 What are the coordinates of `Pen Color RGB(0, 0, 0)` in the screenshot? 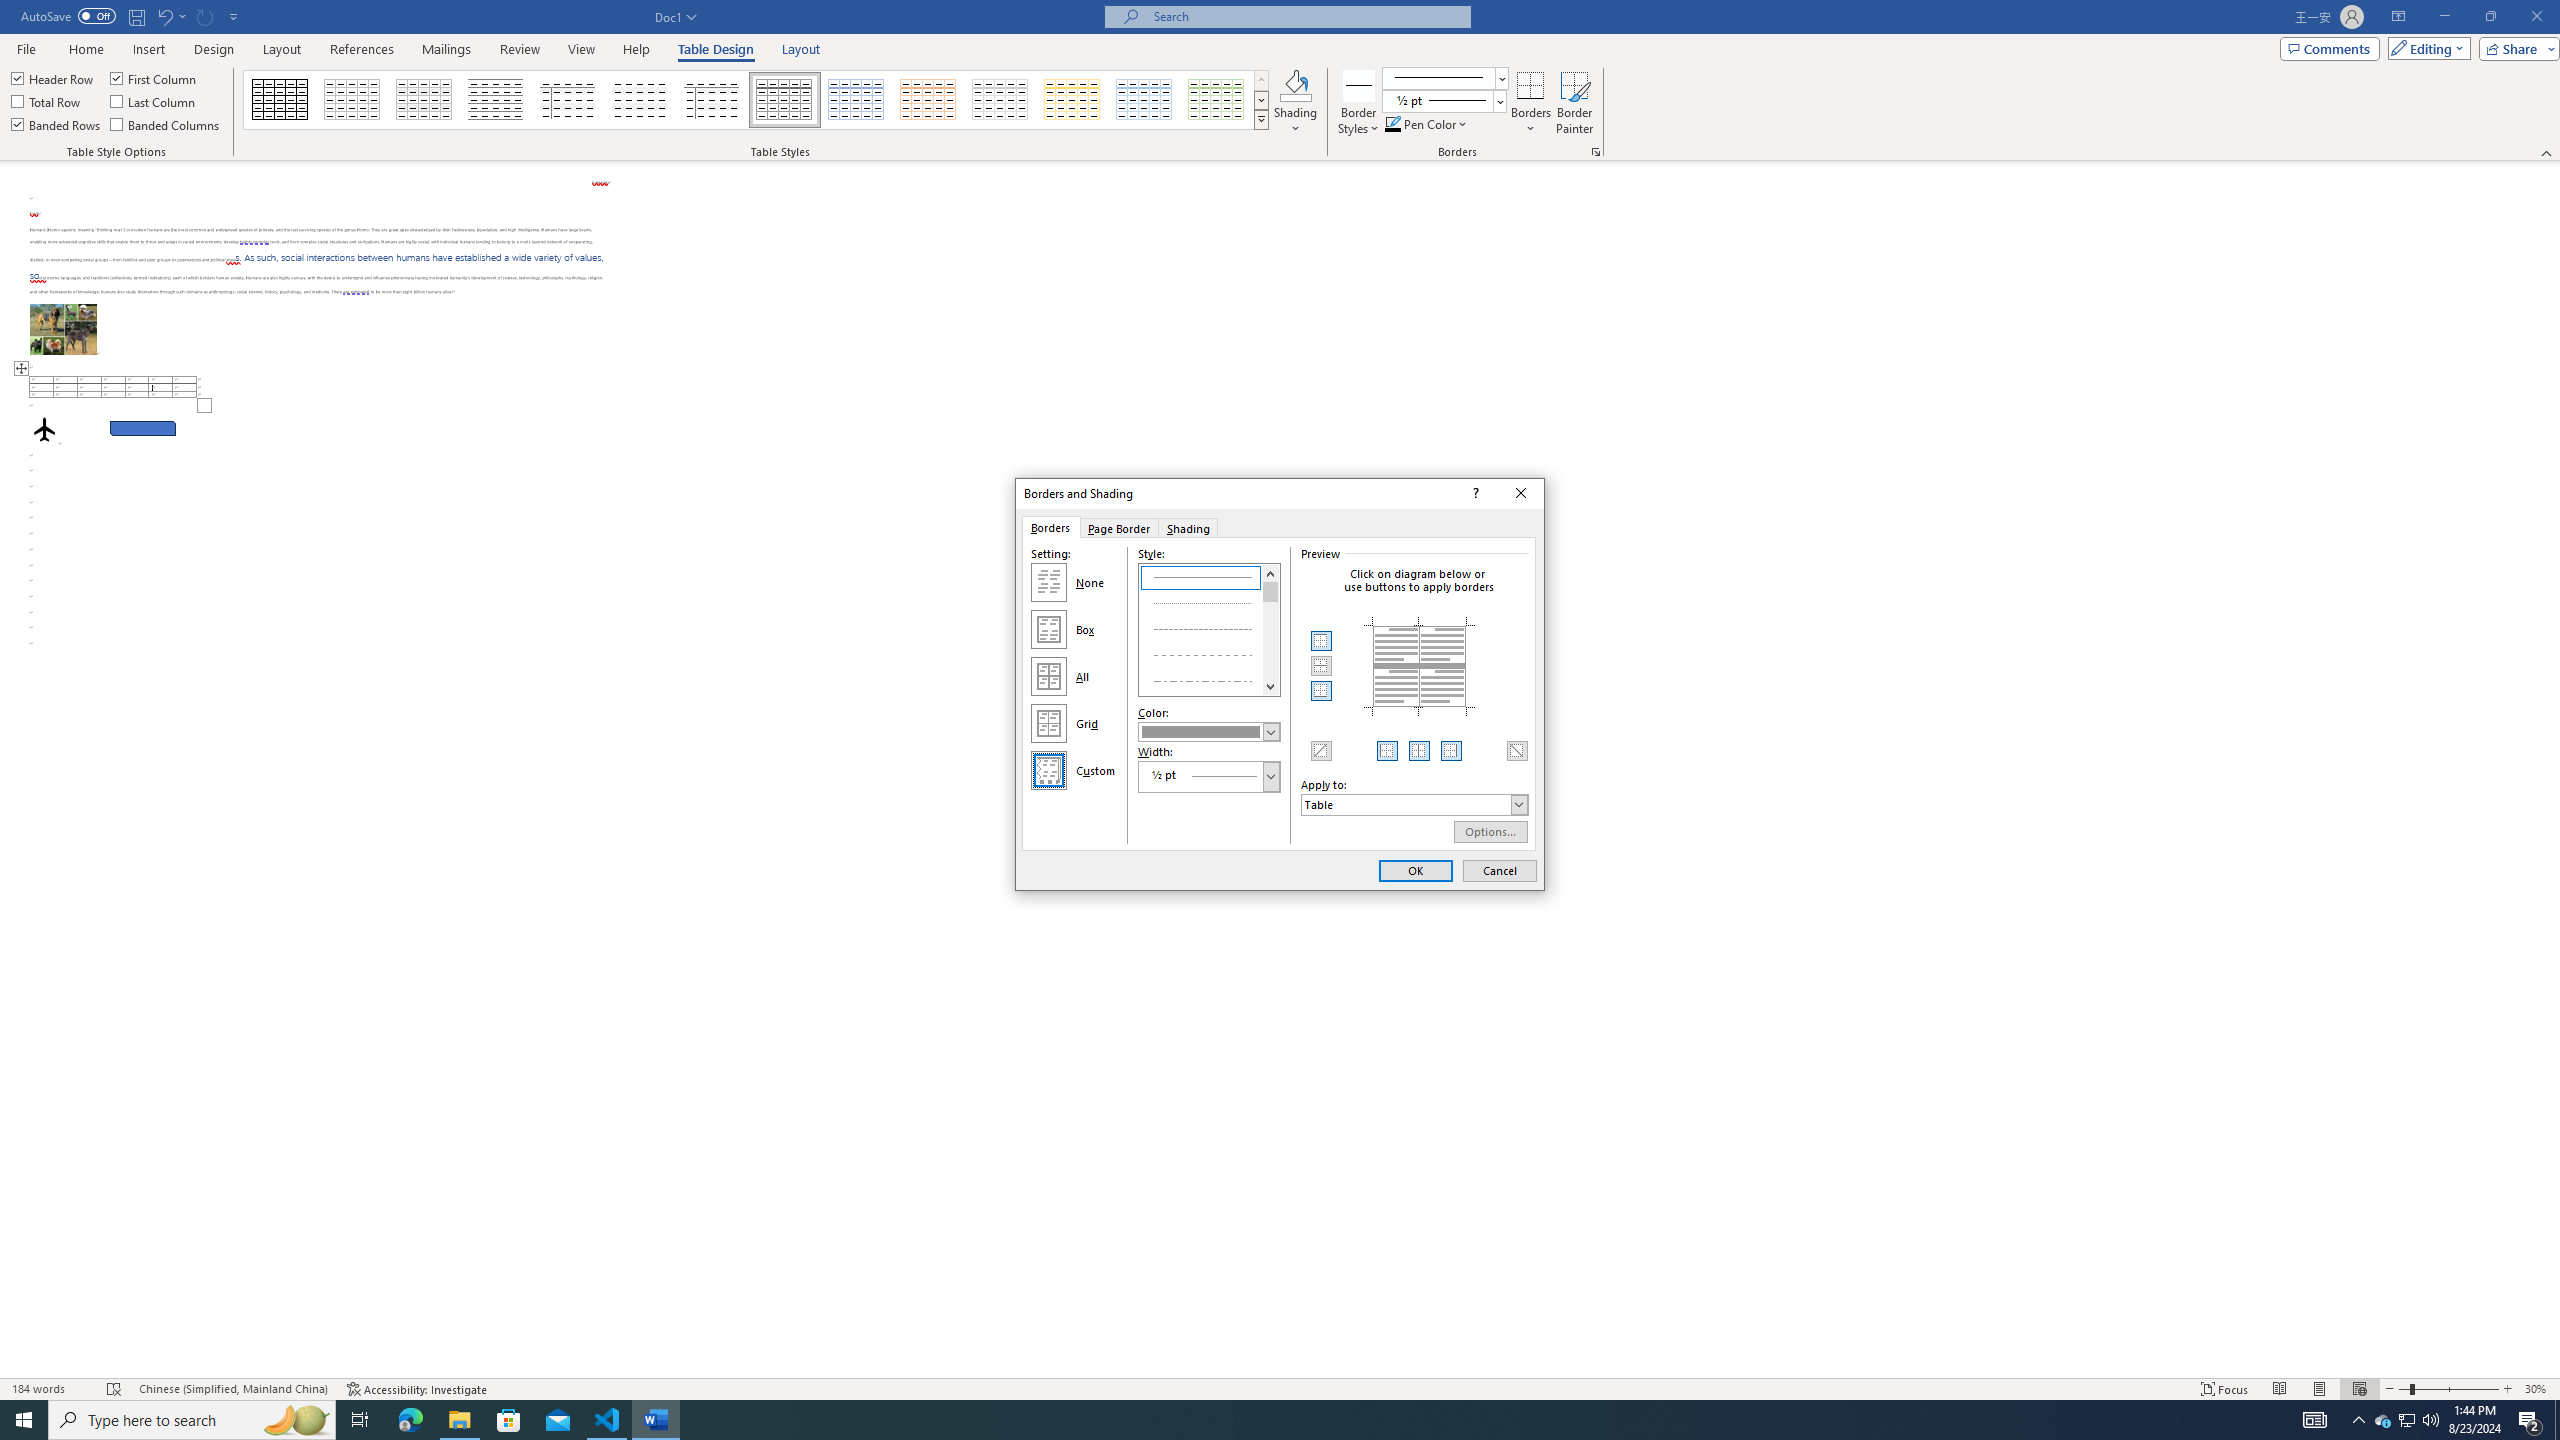 It's located at (1392, 124).